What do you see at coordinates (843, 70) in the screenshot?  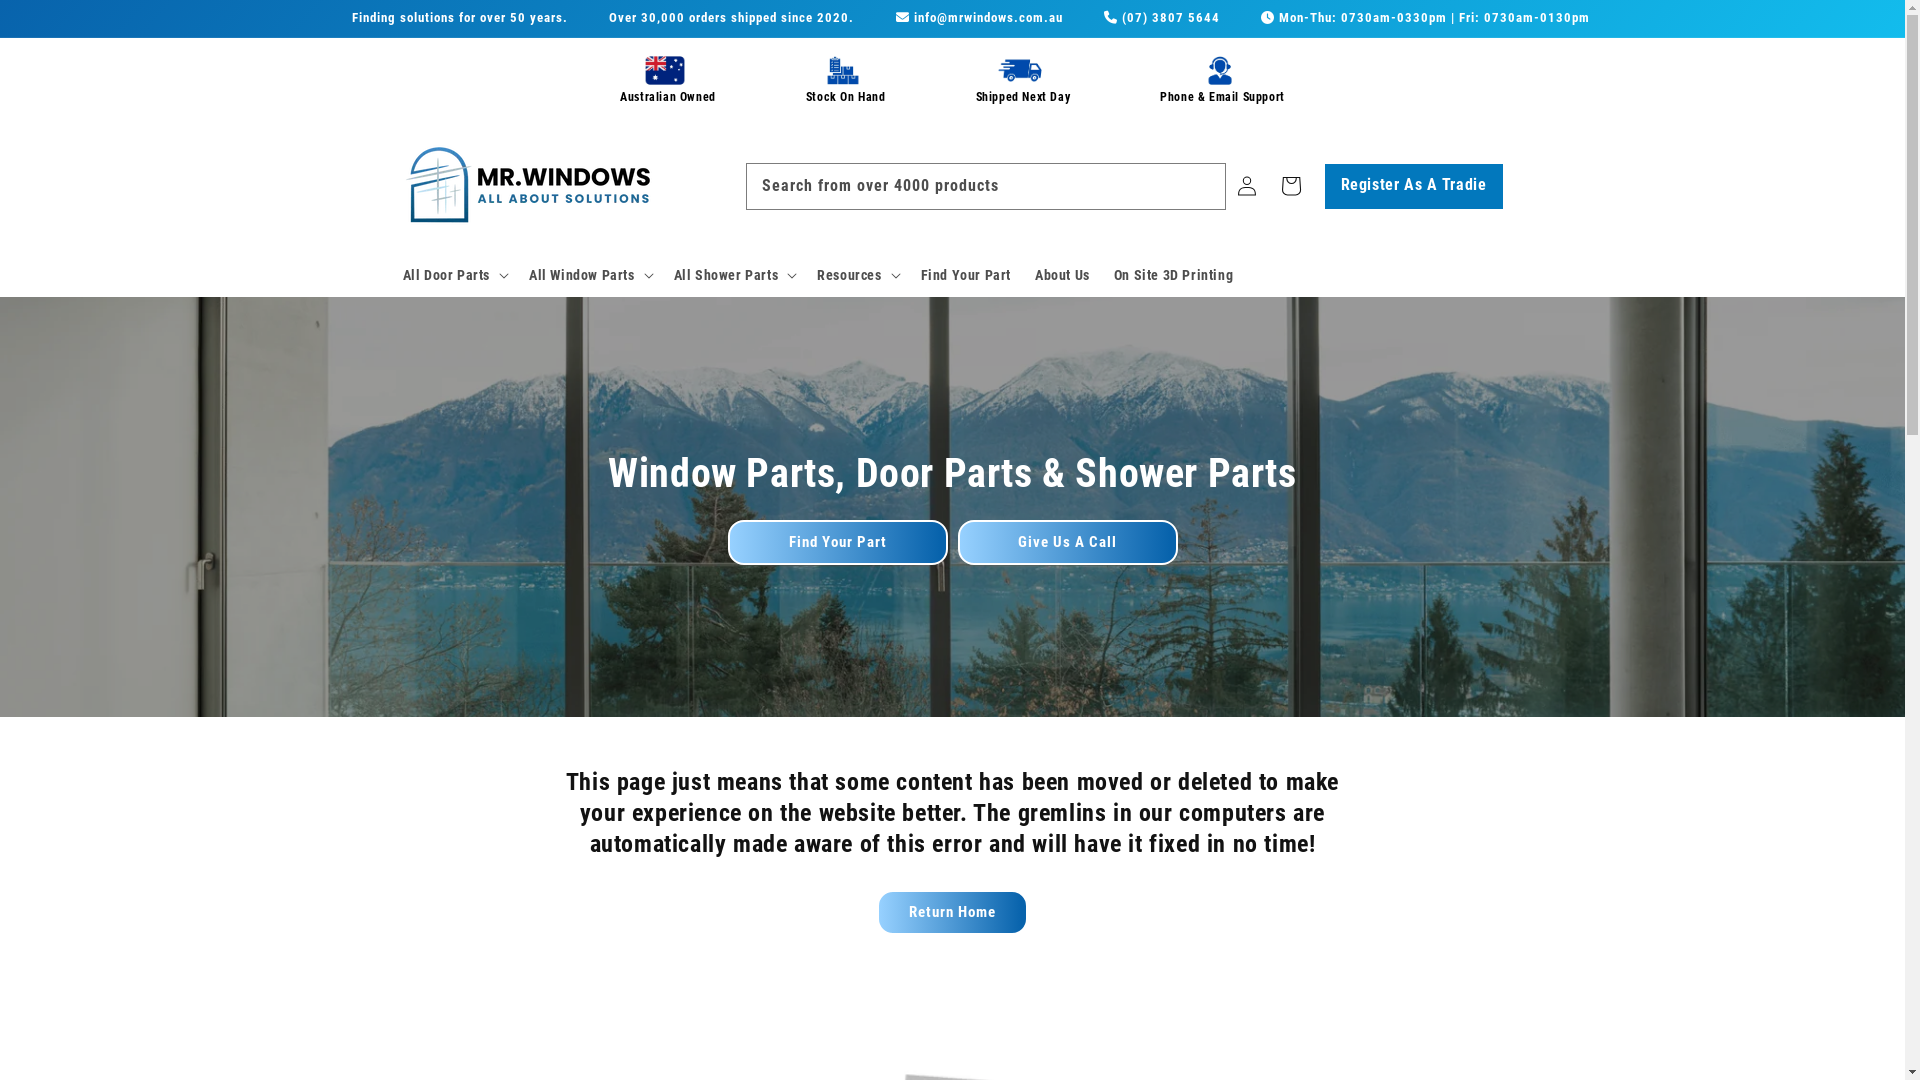 I see `stock on hand` at bounding box center [843, 70].